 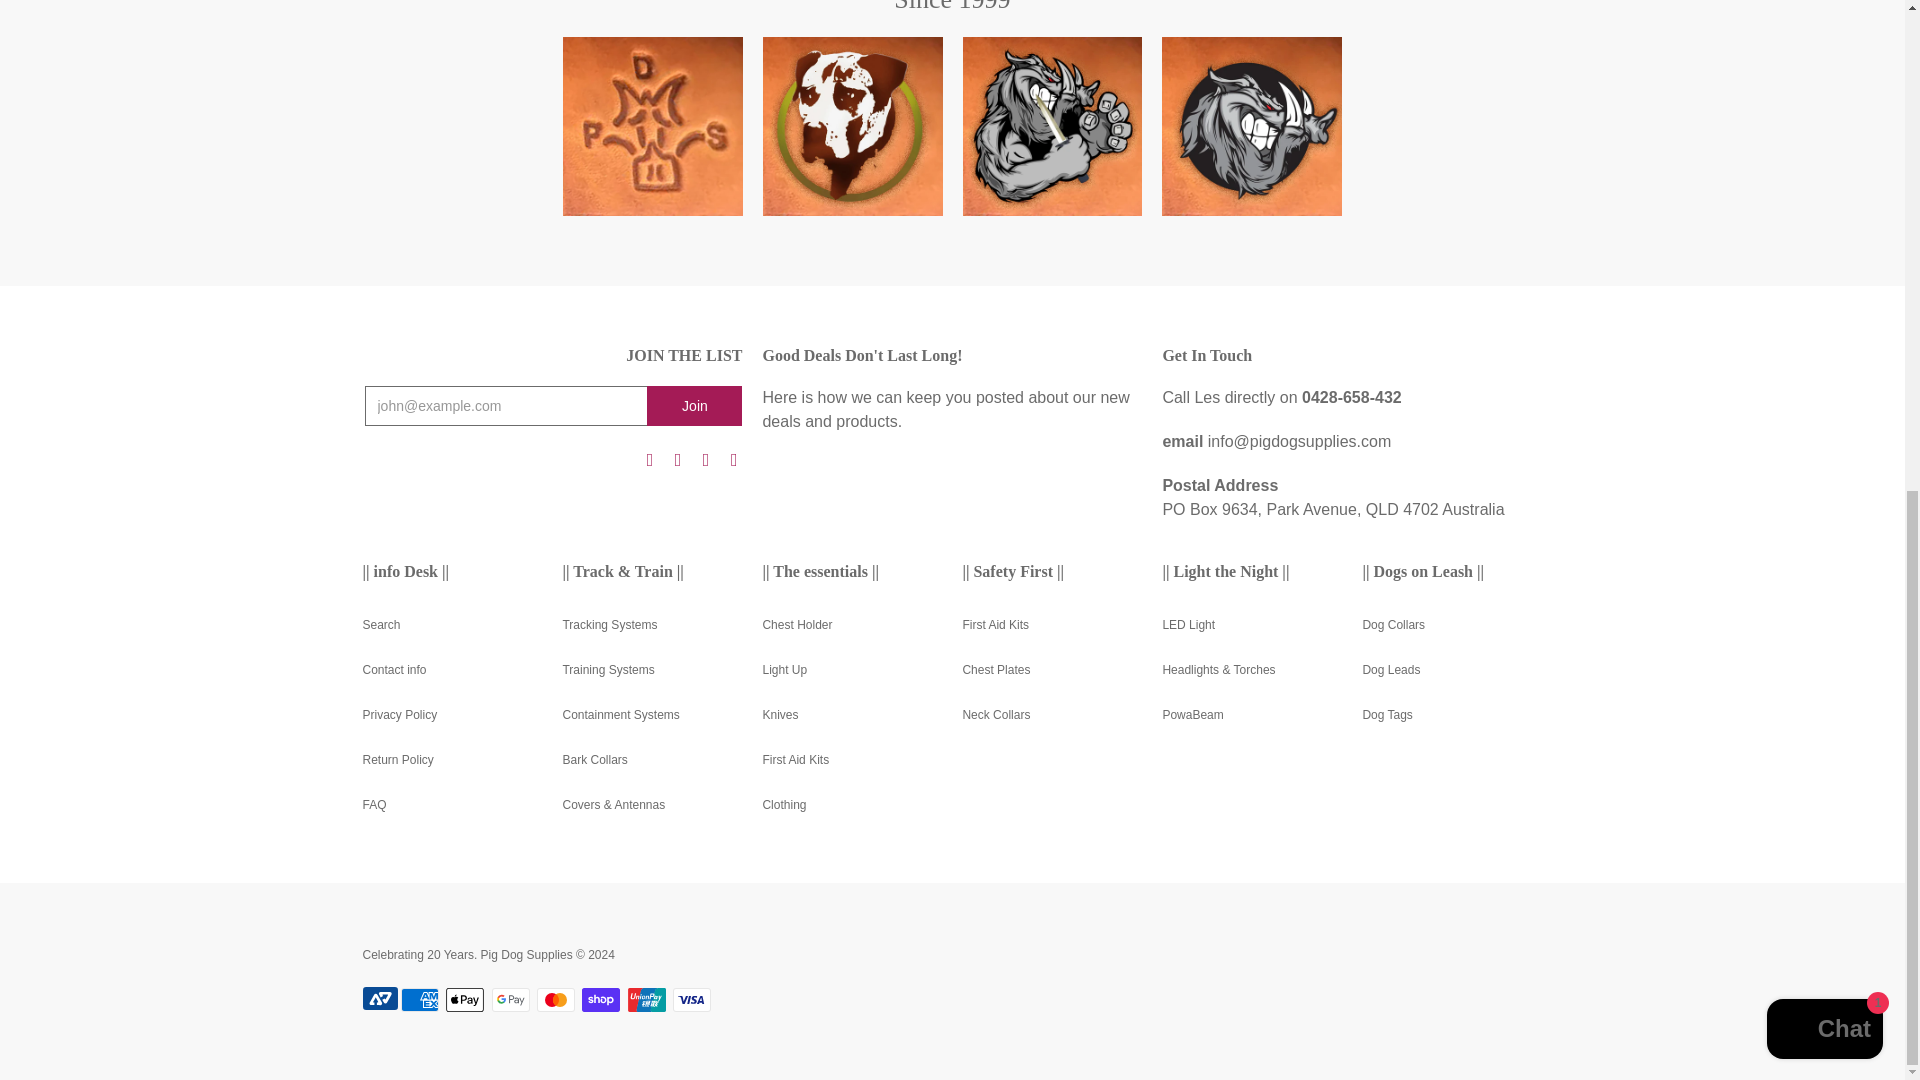 What do you see at coordinates (694, 405) in the screenshot?
I see `Join` at bounding box center [694, 405].